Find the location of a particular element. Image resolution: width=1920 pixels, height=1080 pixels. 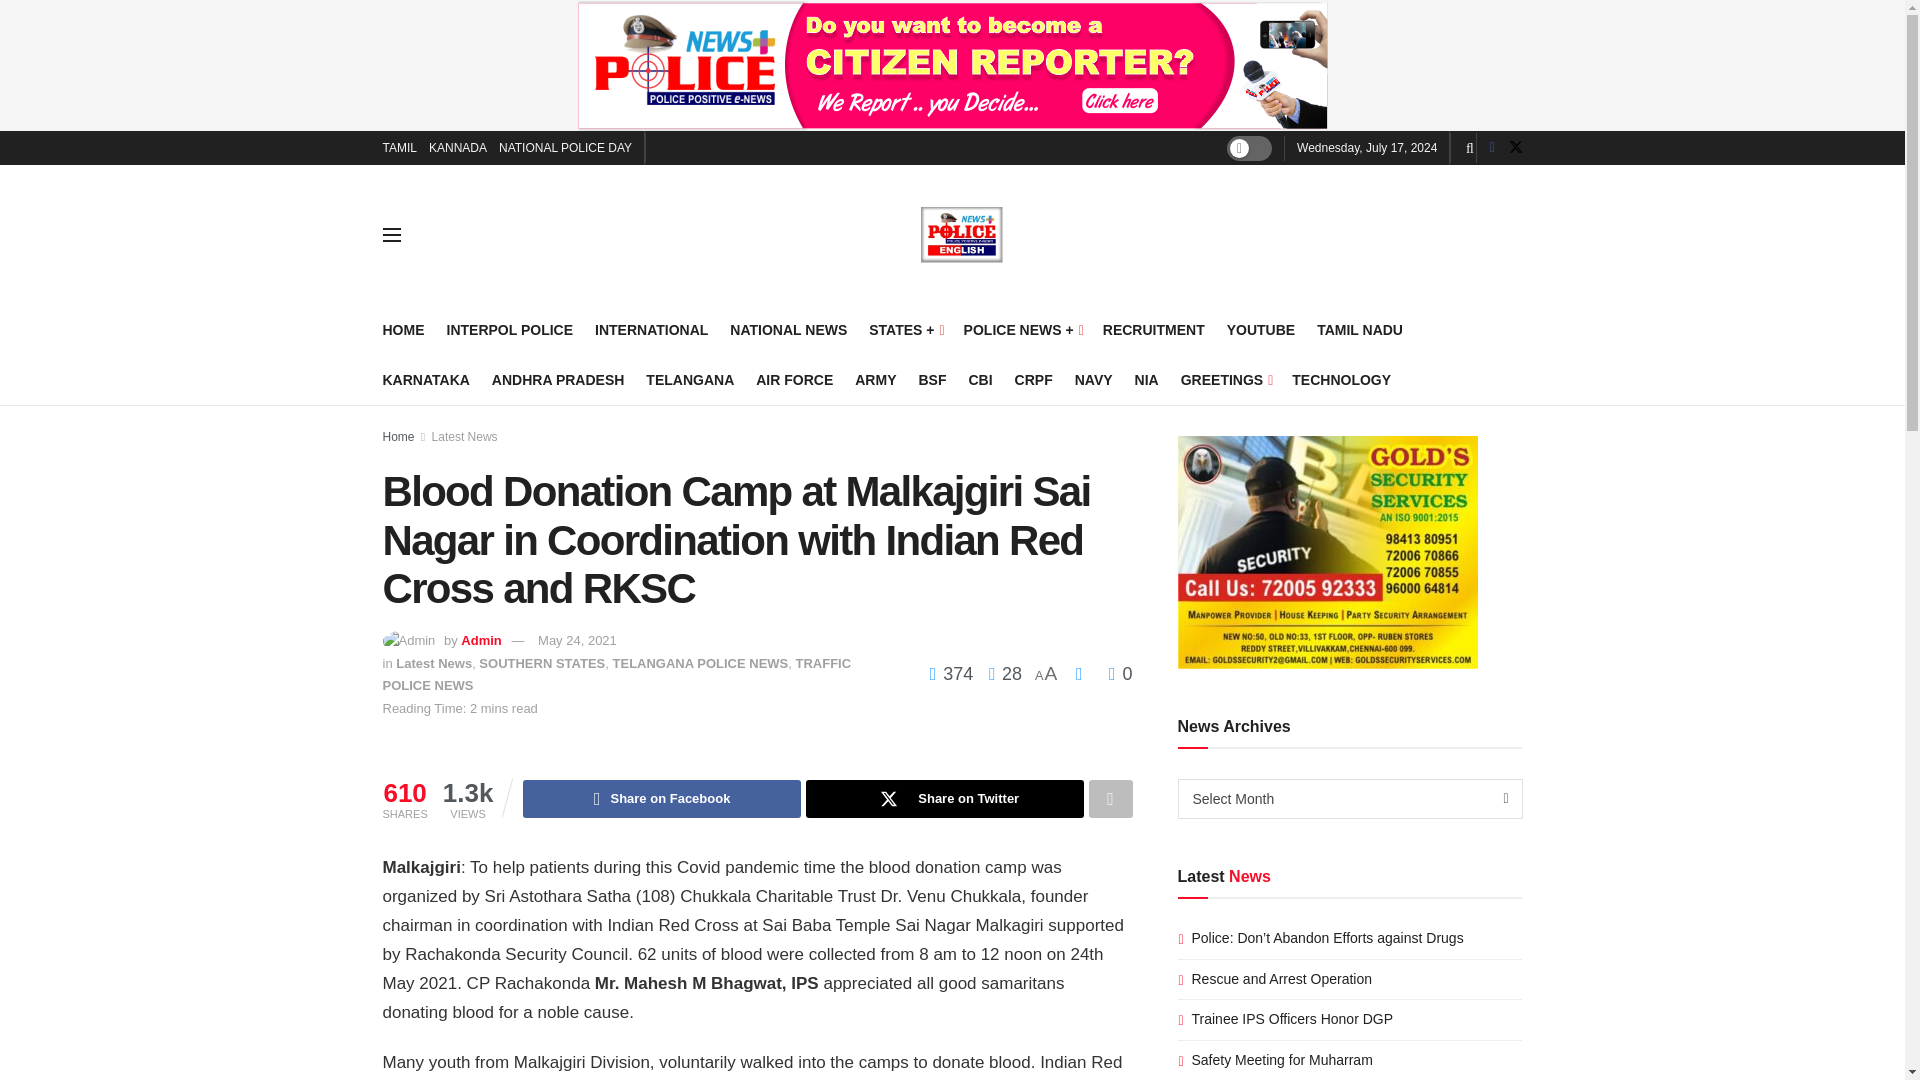

NATIONAL NEWS is located at coordinates (788, 330).